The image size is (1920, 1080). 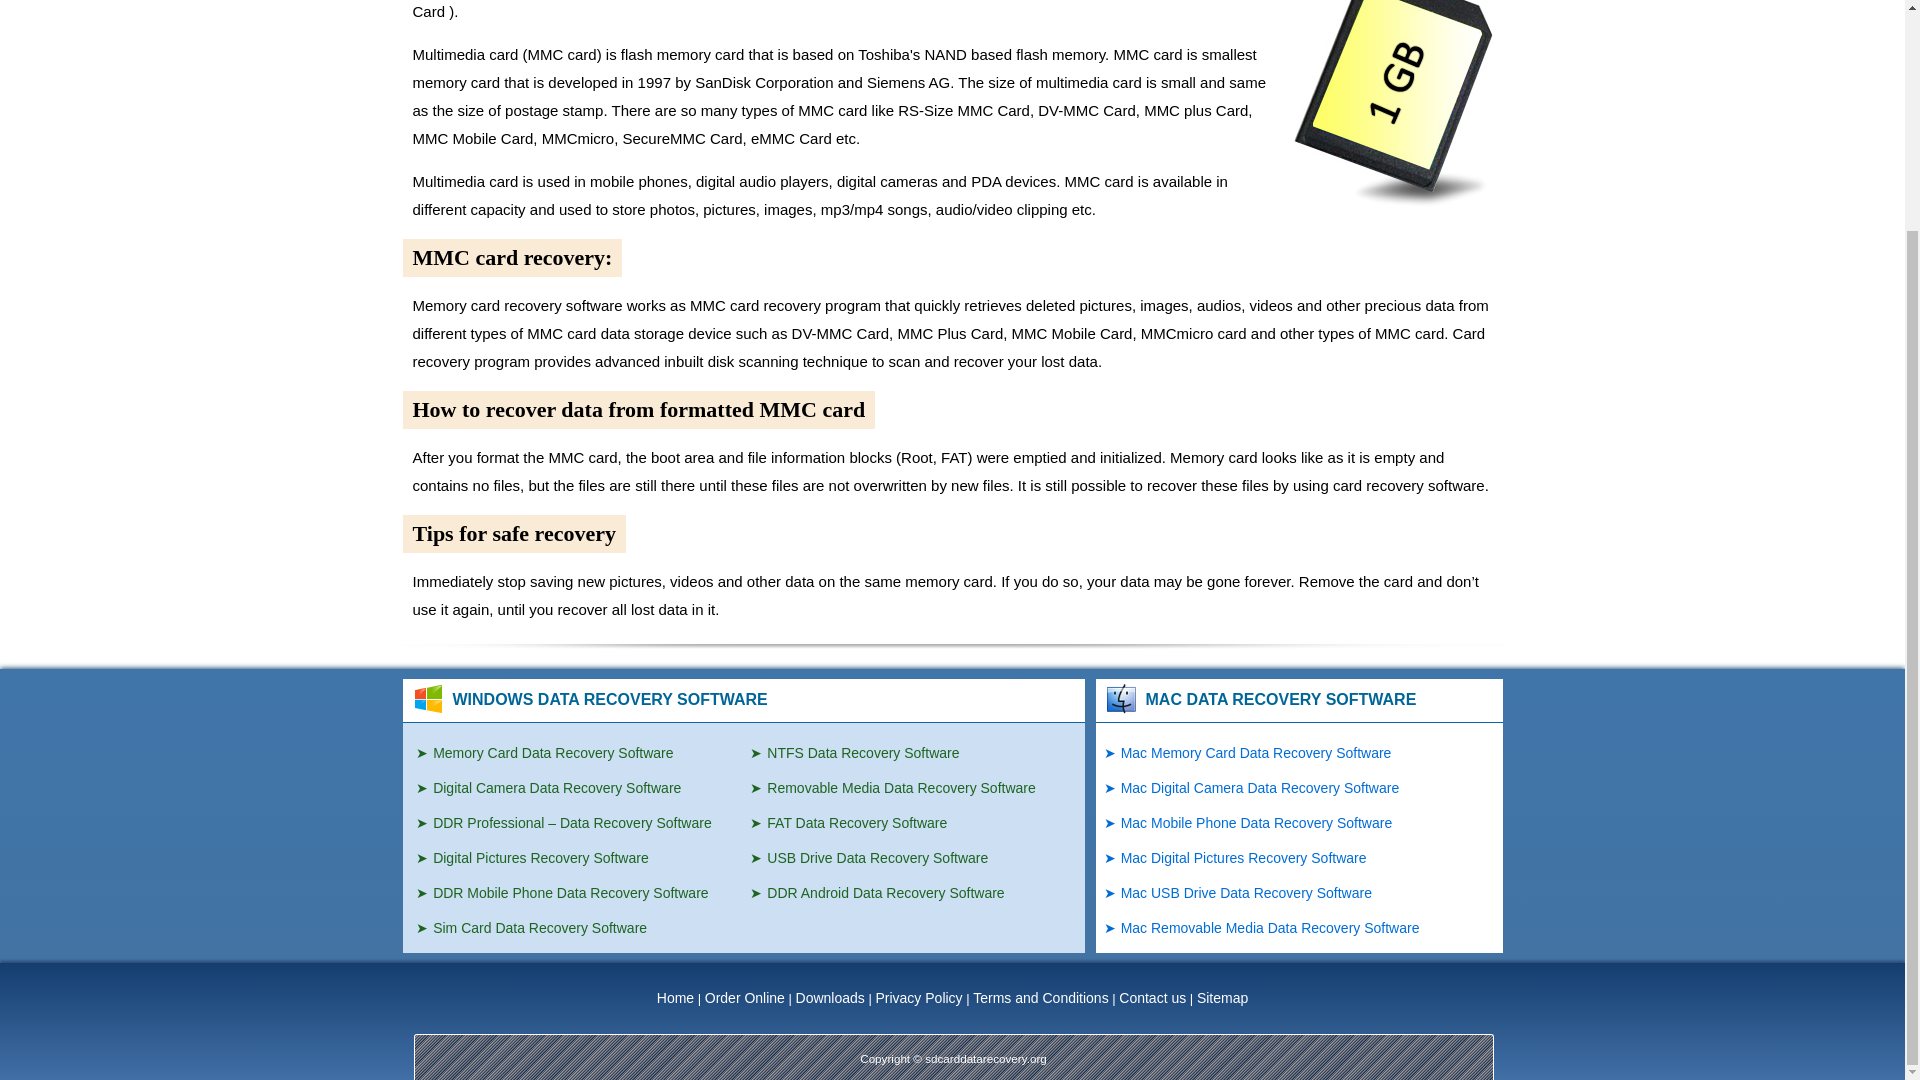 I want to click on Privacy Policy, so click(x=918, y=998).